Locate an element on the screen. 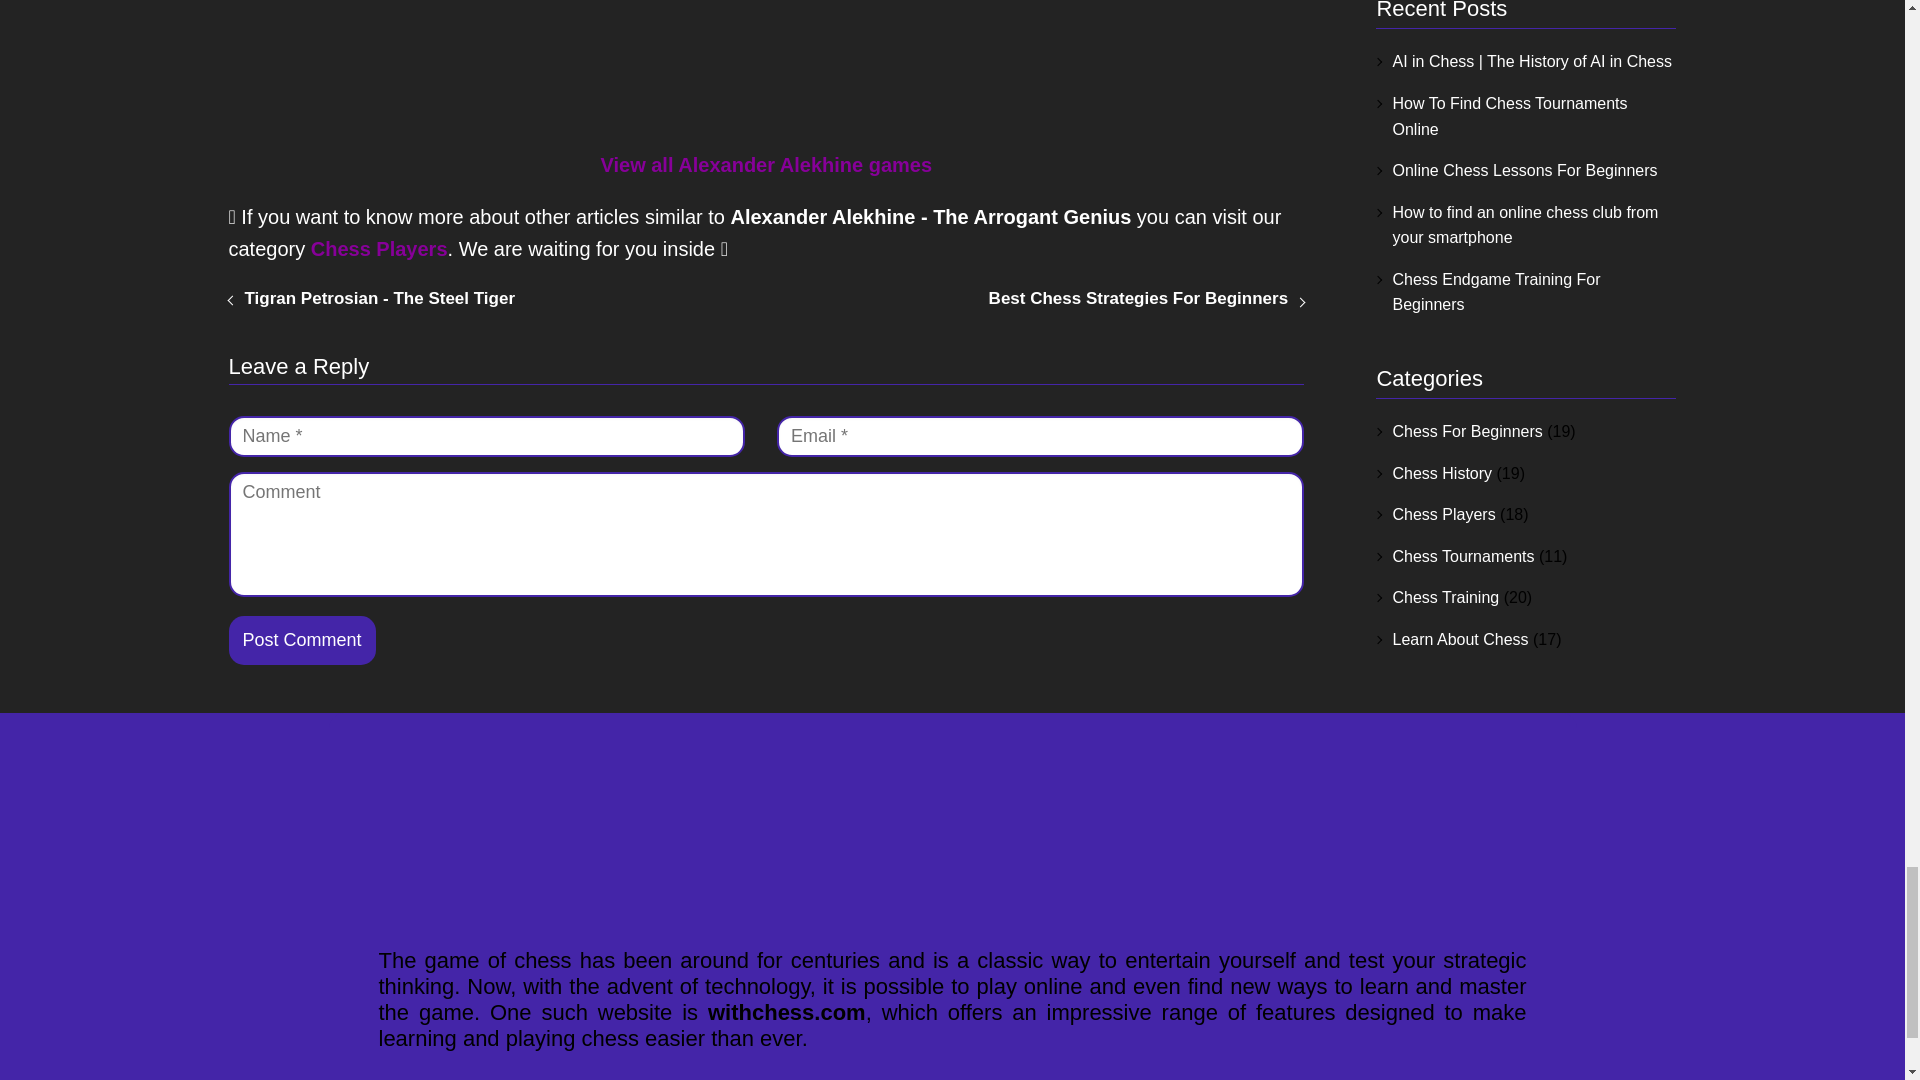 This screenshot has height=1080, width=1920. Chess Players is located at coordinates (379, 248).